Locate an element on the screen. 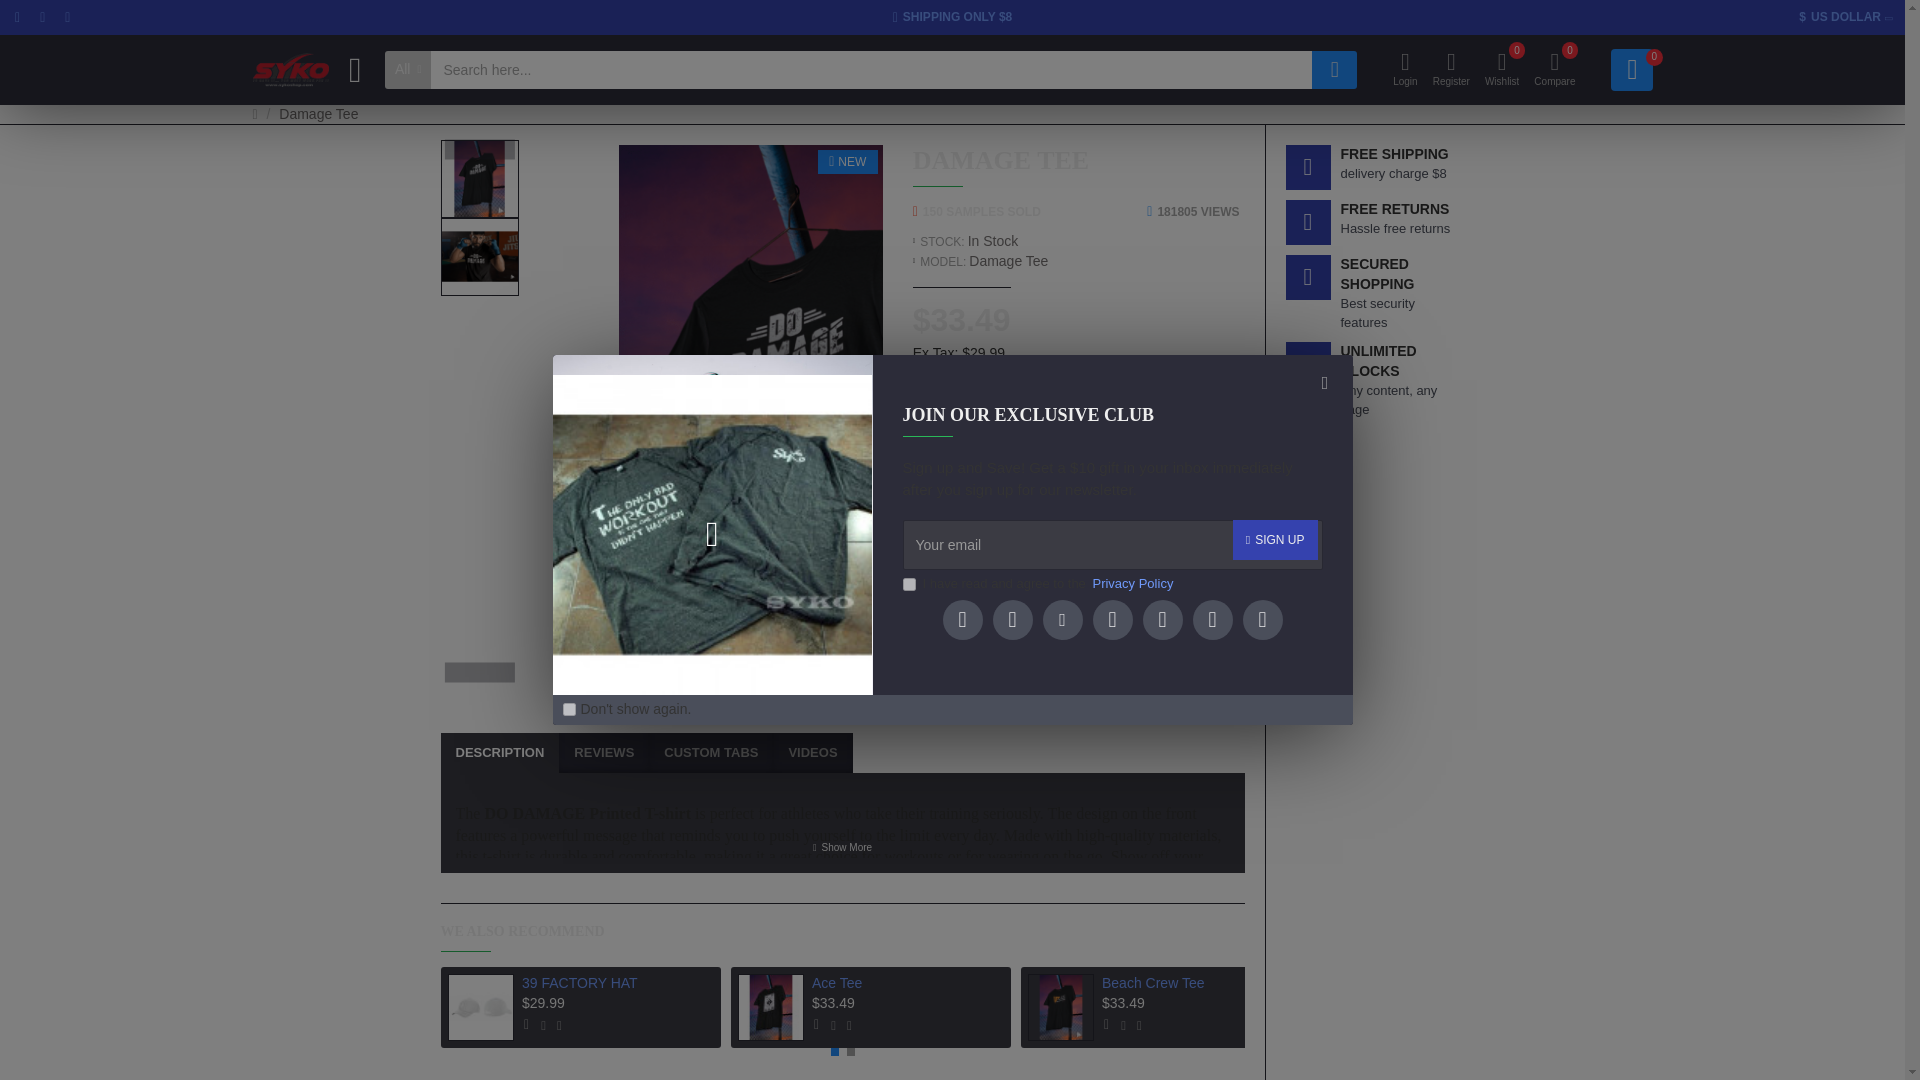  Ace Tee is located at coordinates (770, 1008).